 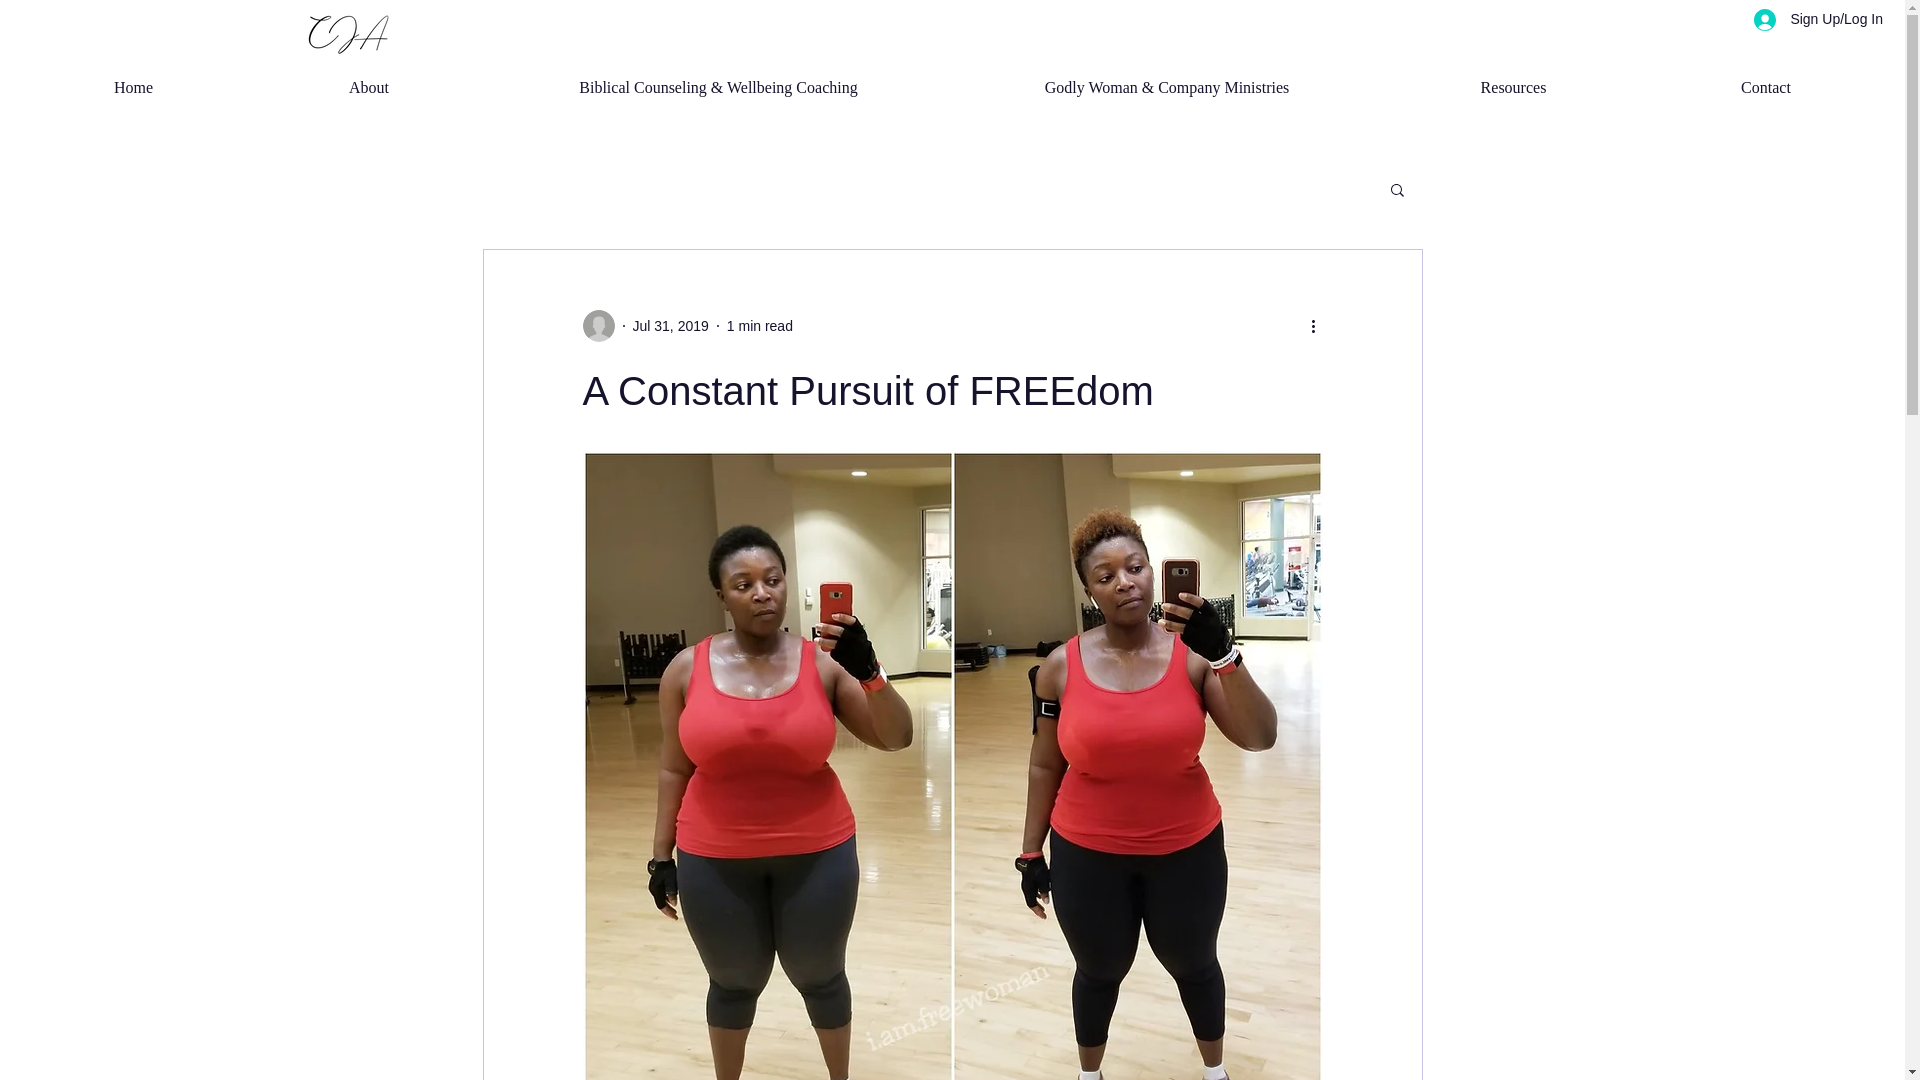 What do you see at coordinates (1766, 88) in the screenshot?
I see `Contact` at bounding box center [1766, 88].